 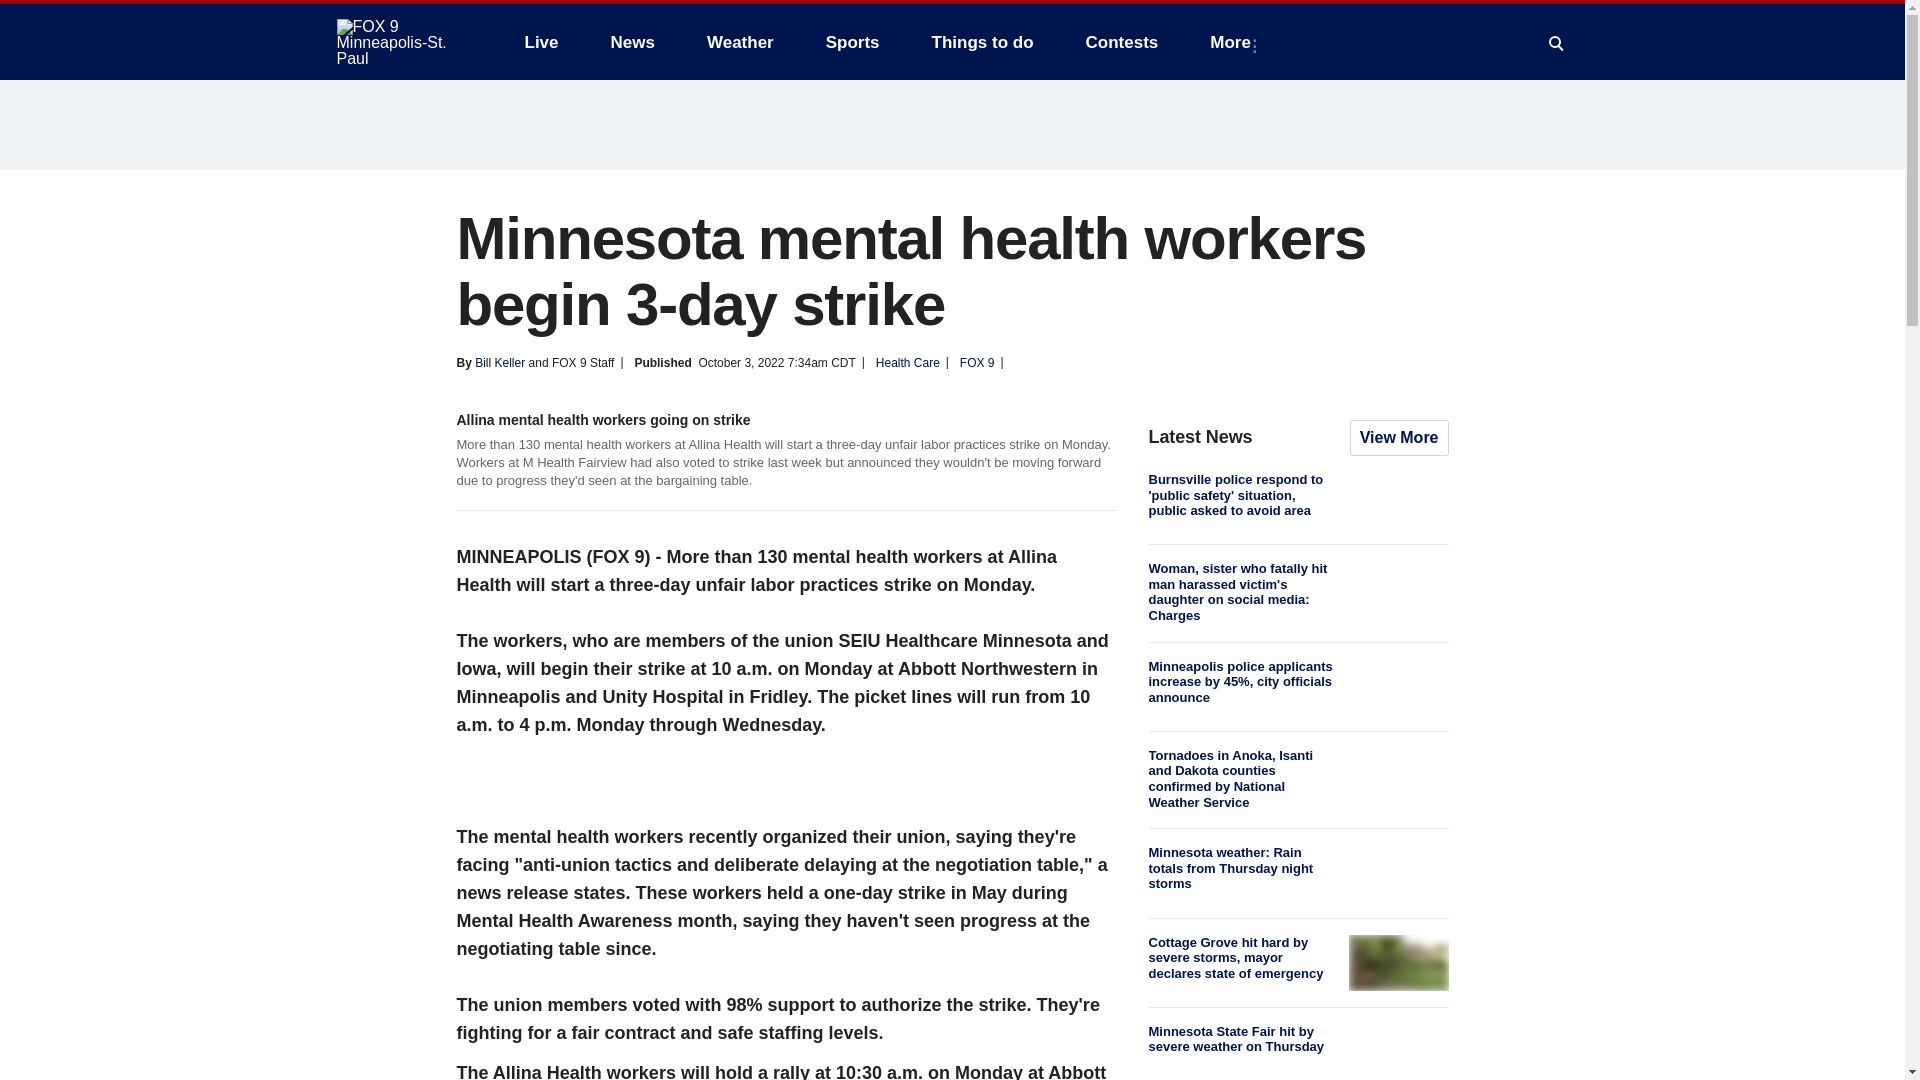 What do you see at coordinates (1122, 42) in the screenshot?
I see `Contests` at bounding box center [1122, 42].